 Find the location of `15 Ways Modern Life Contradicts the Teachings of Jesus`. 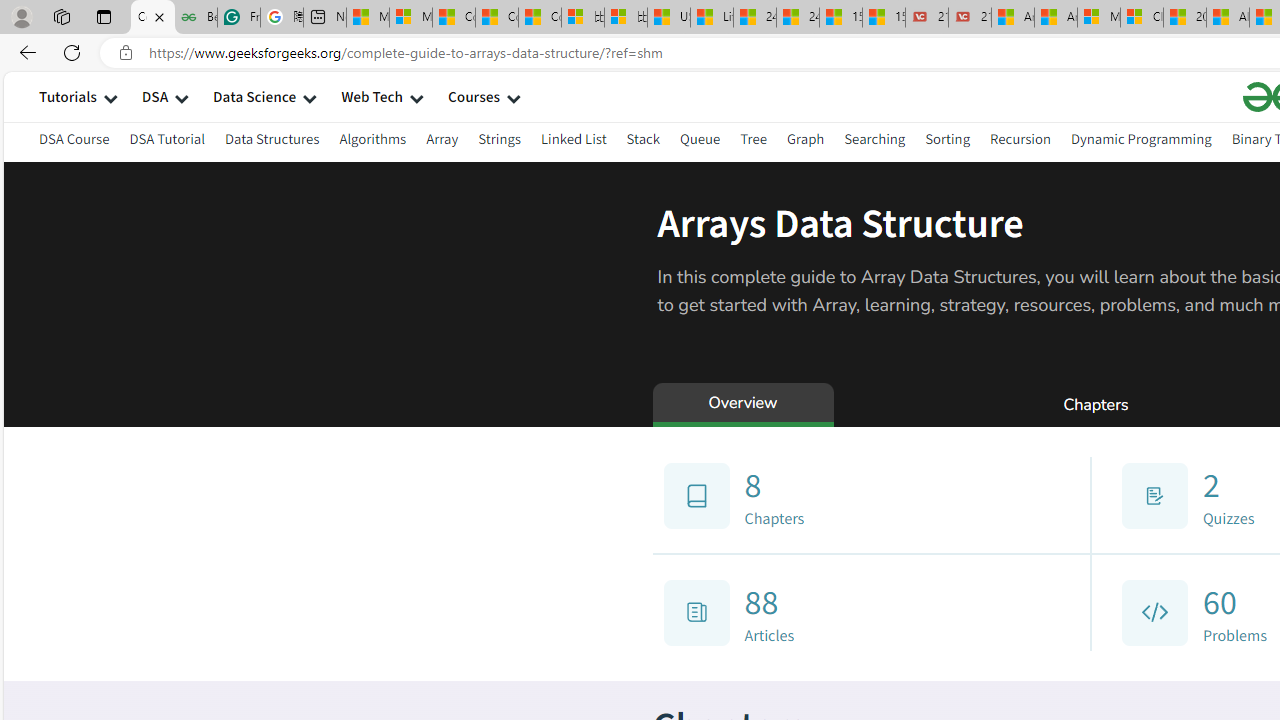

15 Ways Modern Life Contradicts the Teachings of Jesus is located at coordinates (883, 18).